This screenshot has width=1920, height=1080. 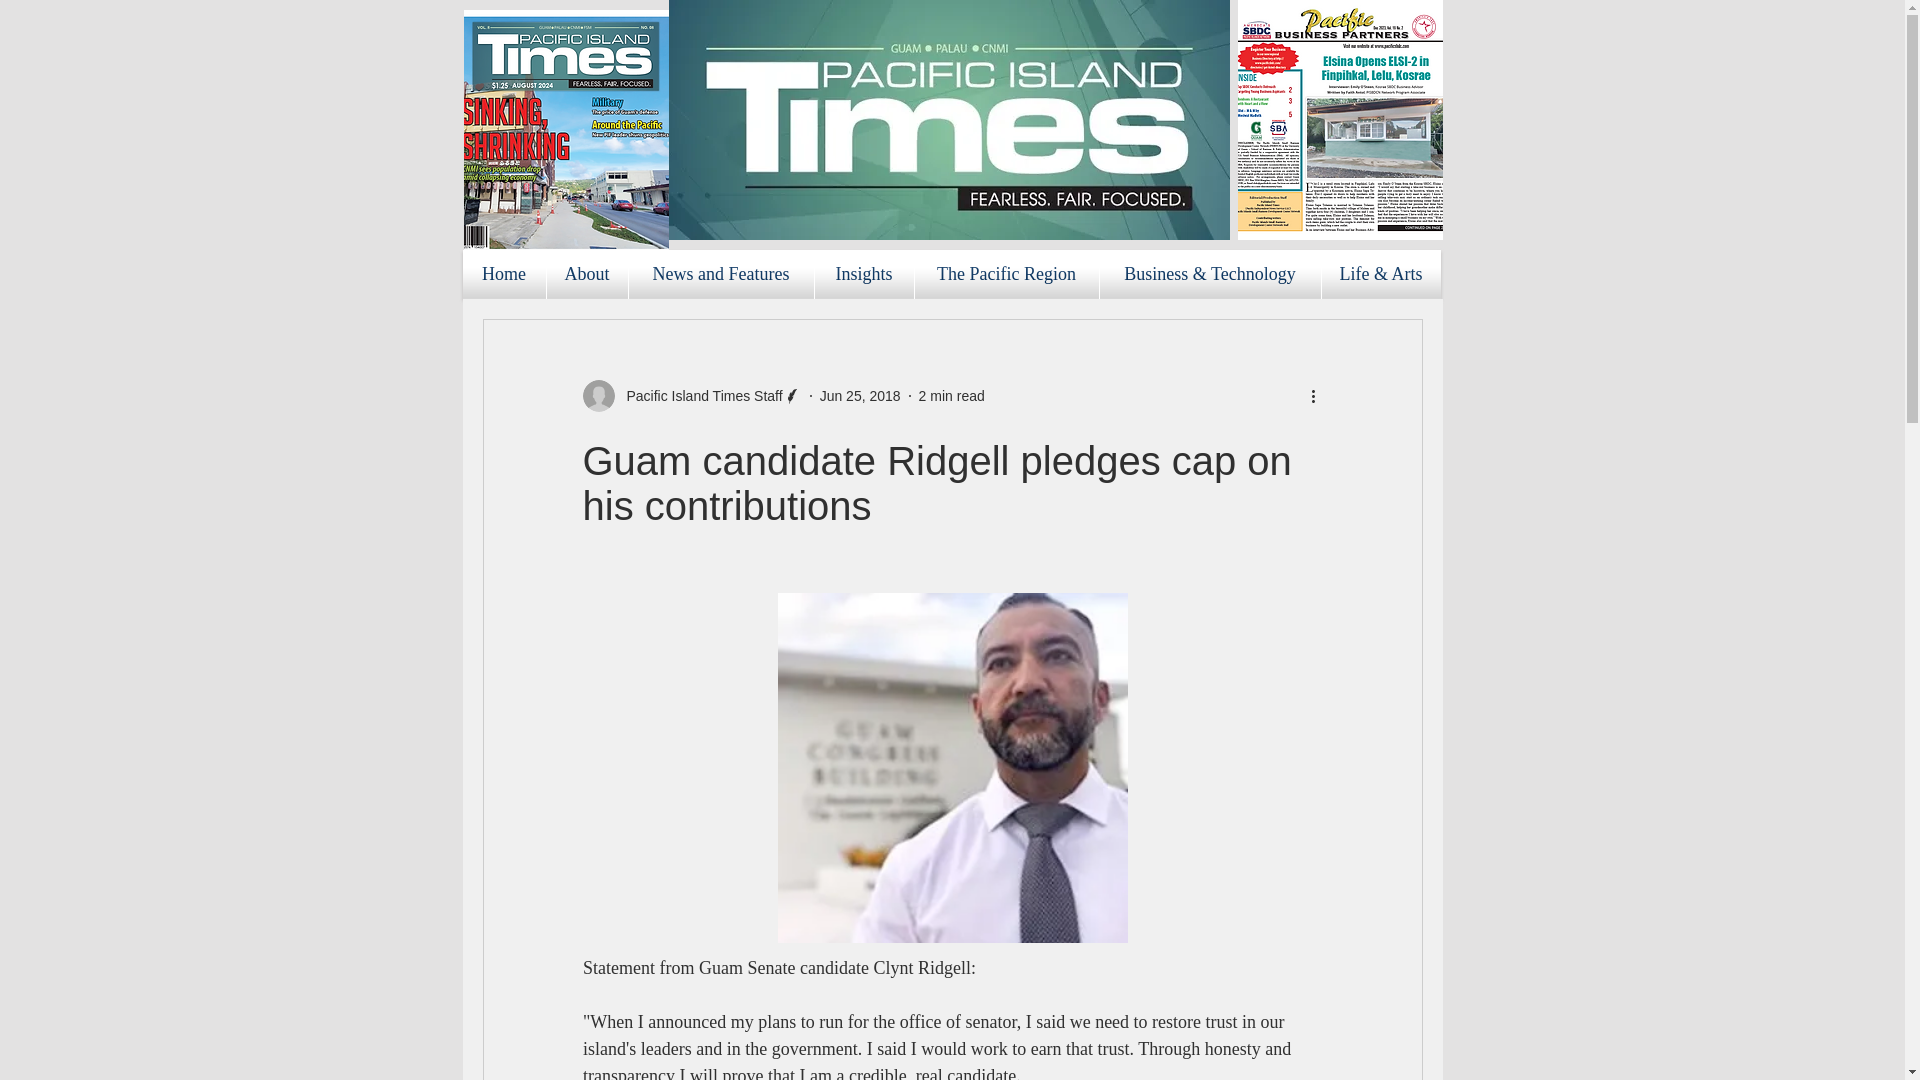 What do you see at coordinates (586, 274) in the screenshot?
I see `About` at bounding box center [586, 274].